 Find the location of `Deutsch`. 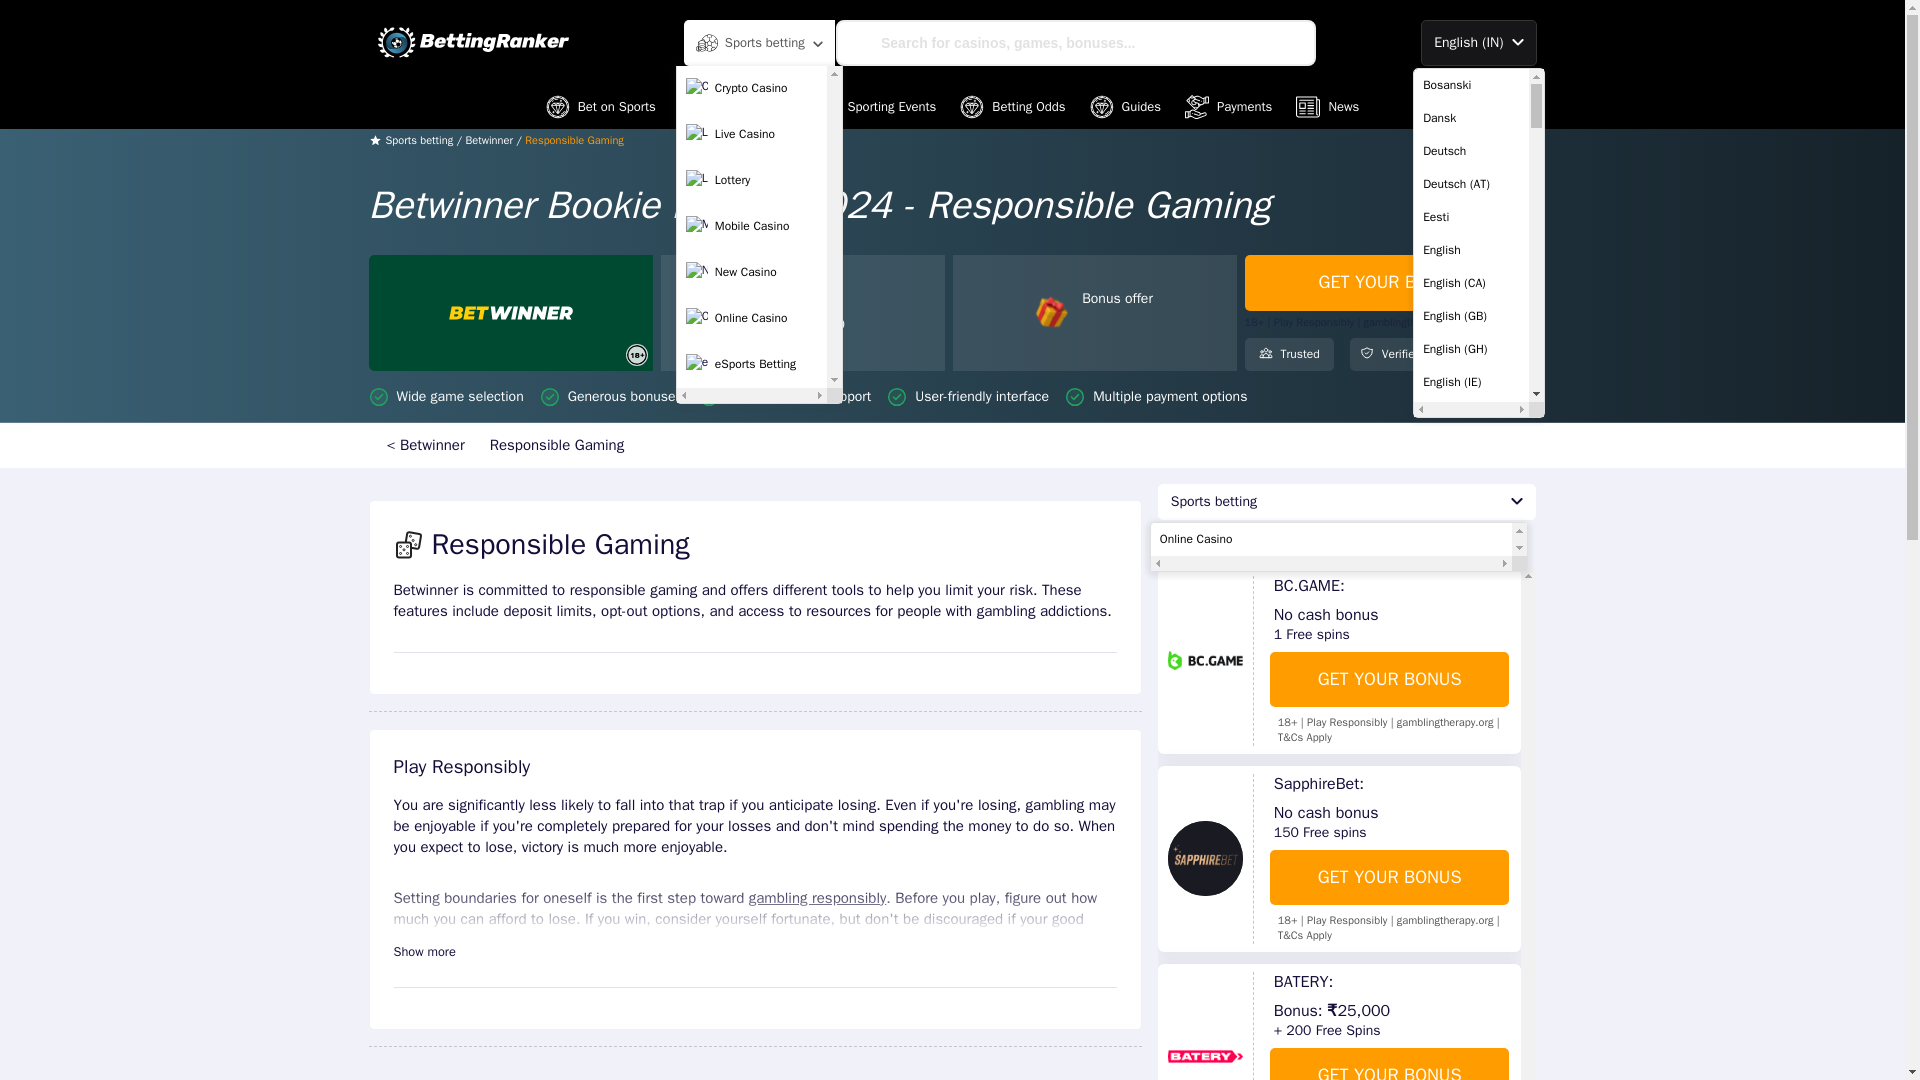

Deutsch is located at coordinates (1471, 150).